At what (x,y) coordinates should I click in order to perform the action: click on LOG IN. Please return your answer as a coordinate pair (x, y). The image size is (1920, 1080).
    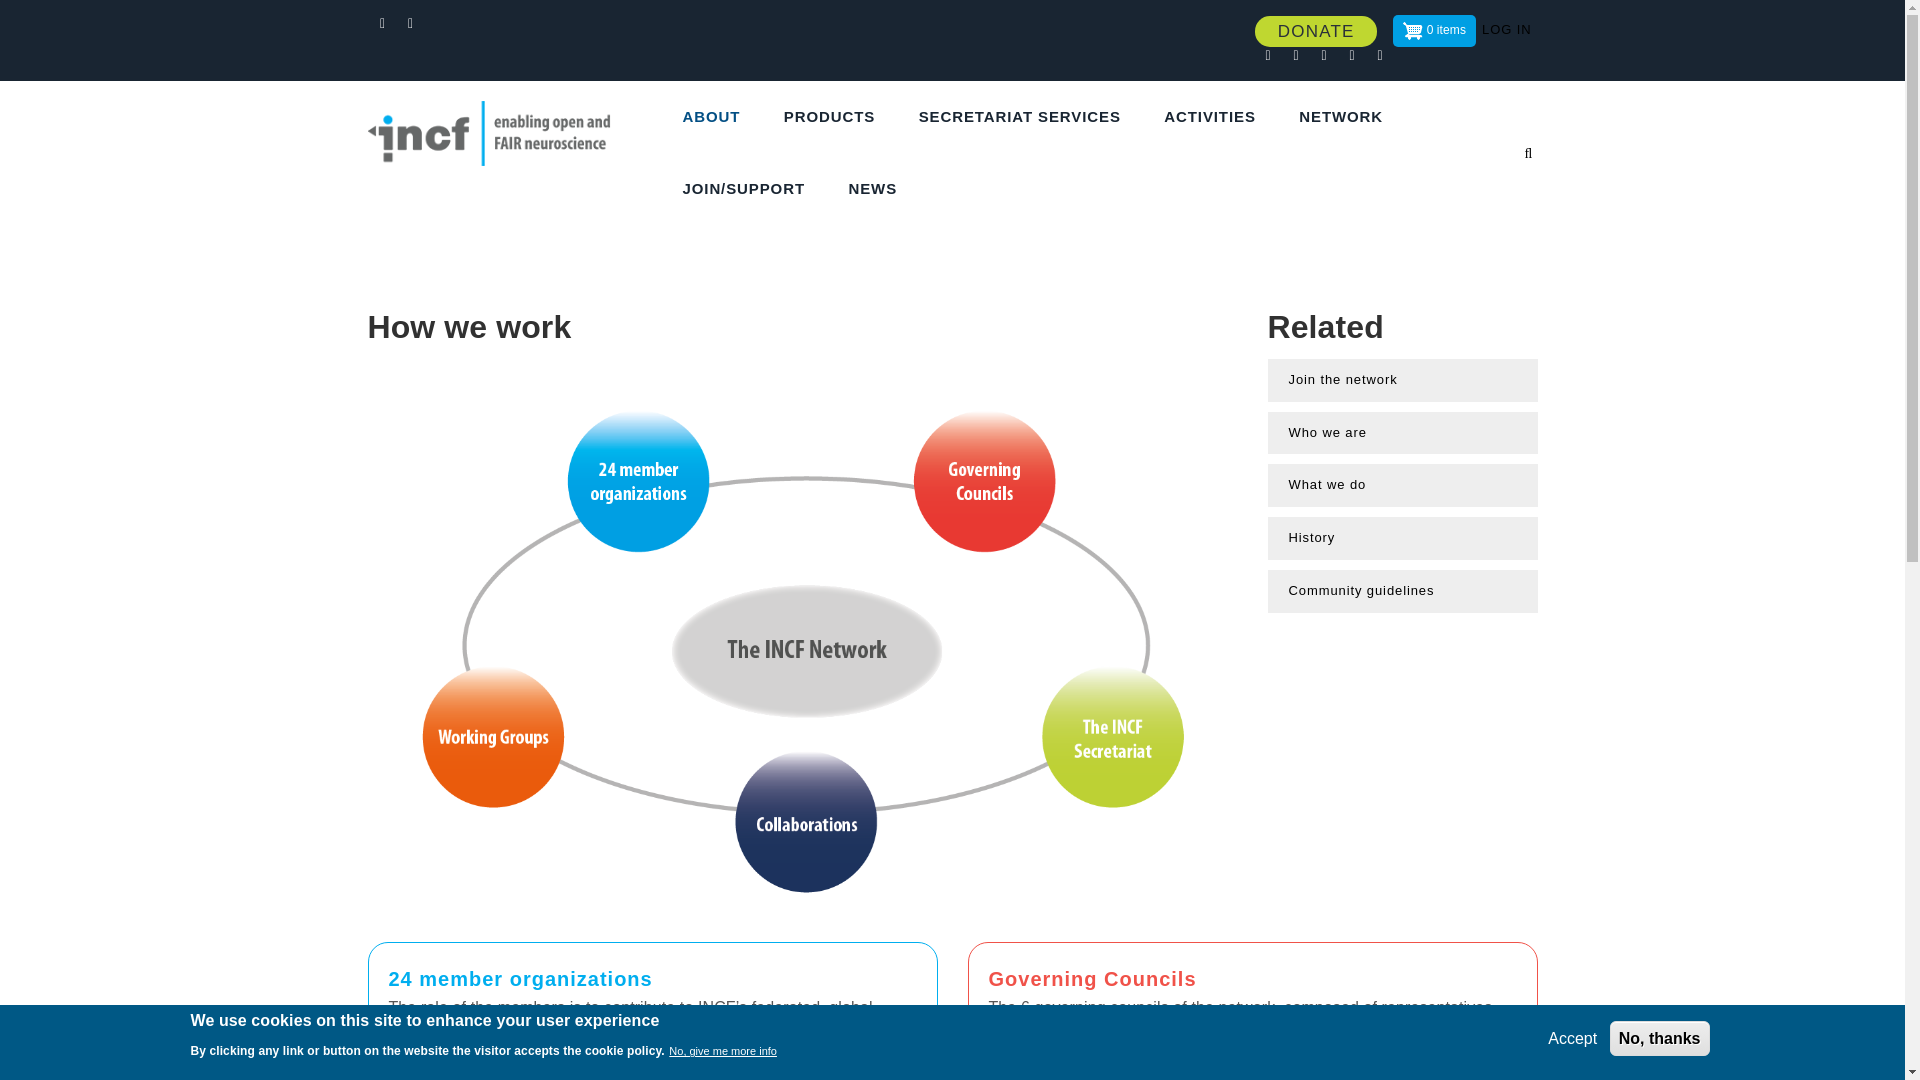
    Looking at the image, I should click on (1506, 30).